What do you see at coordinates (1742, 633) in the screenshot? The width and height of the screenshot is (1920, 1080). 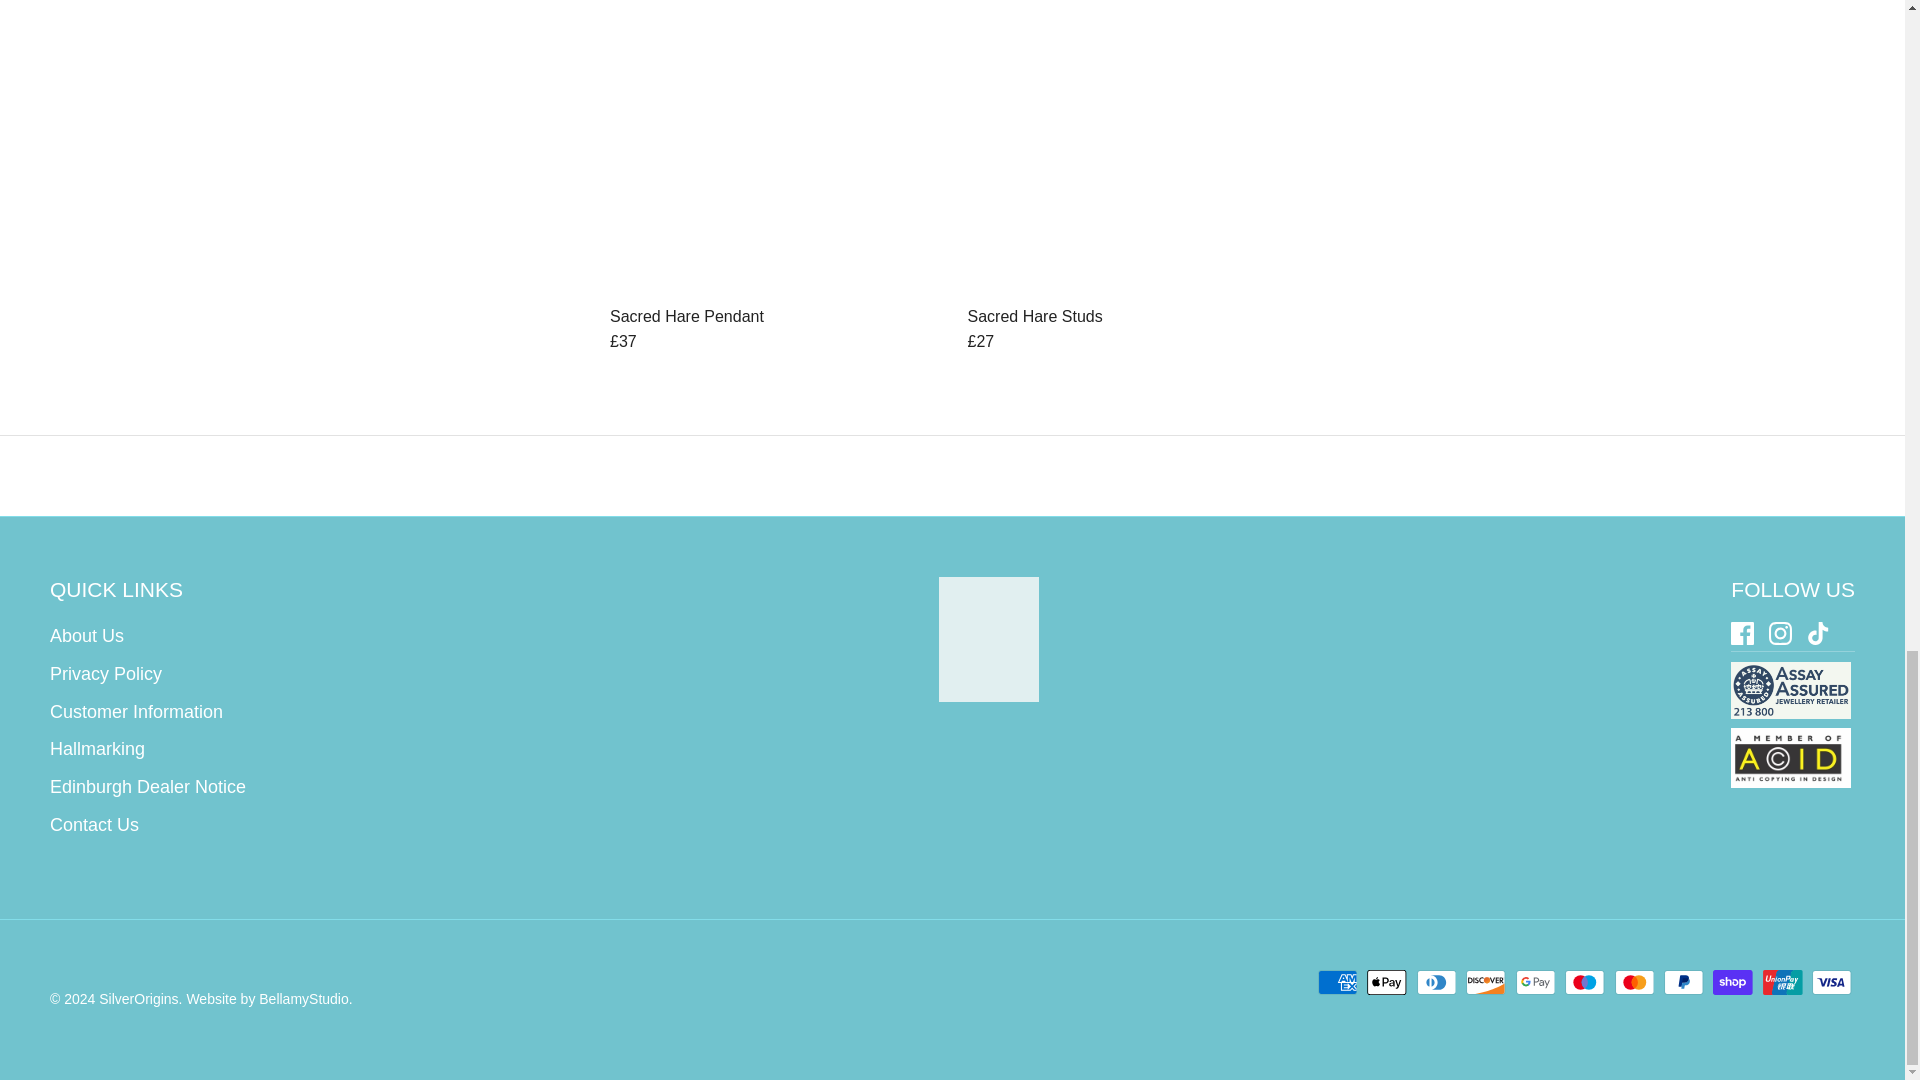 I see `Facebook` at bounding box center [1742, 633].